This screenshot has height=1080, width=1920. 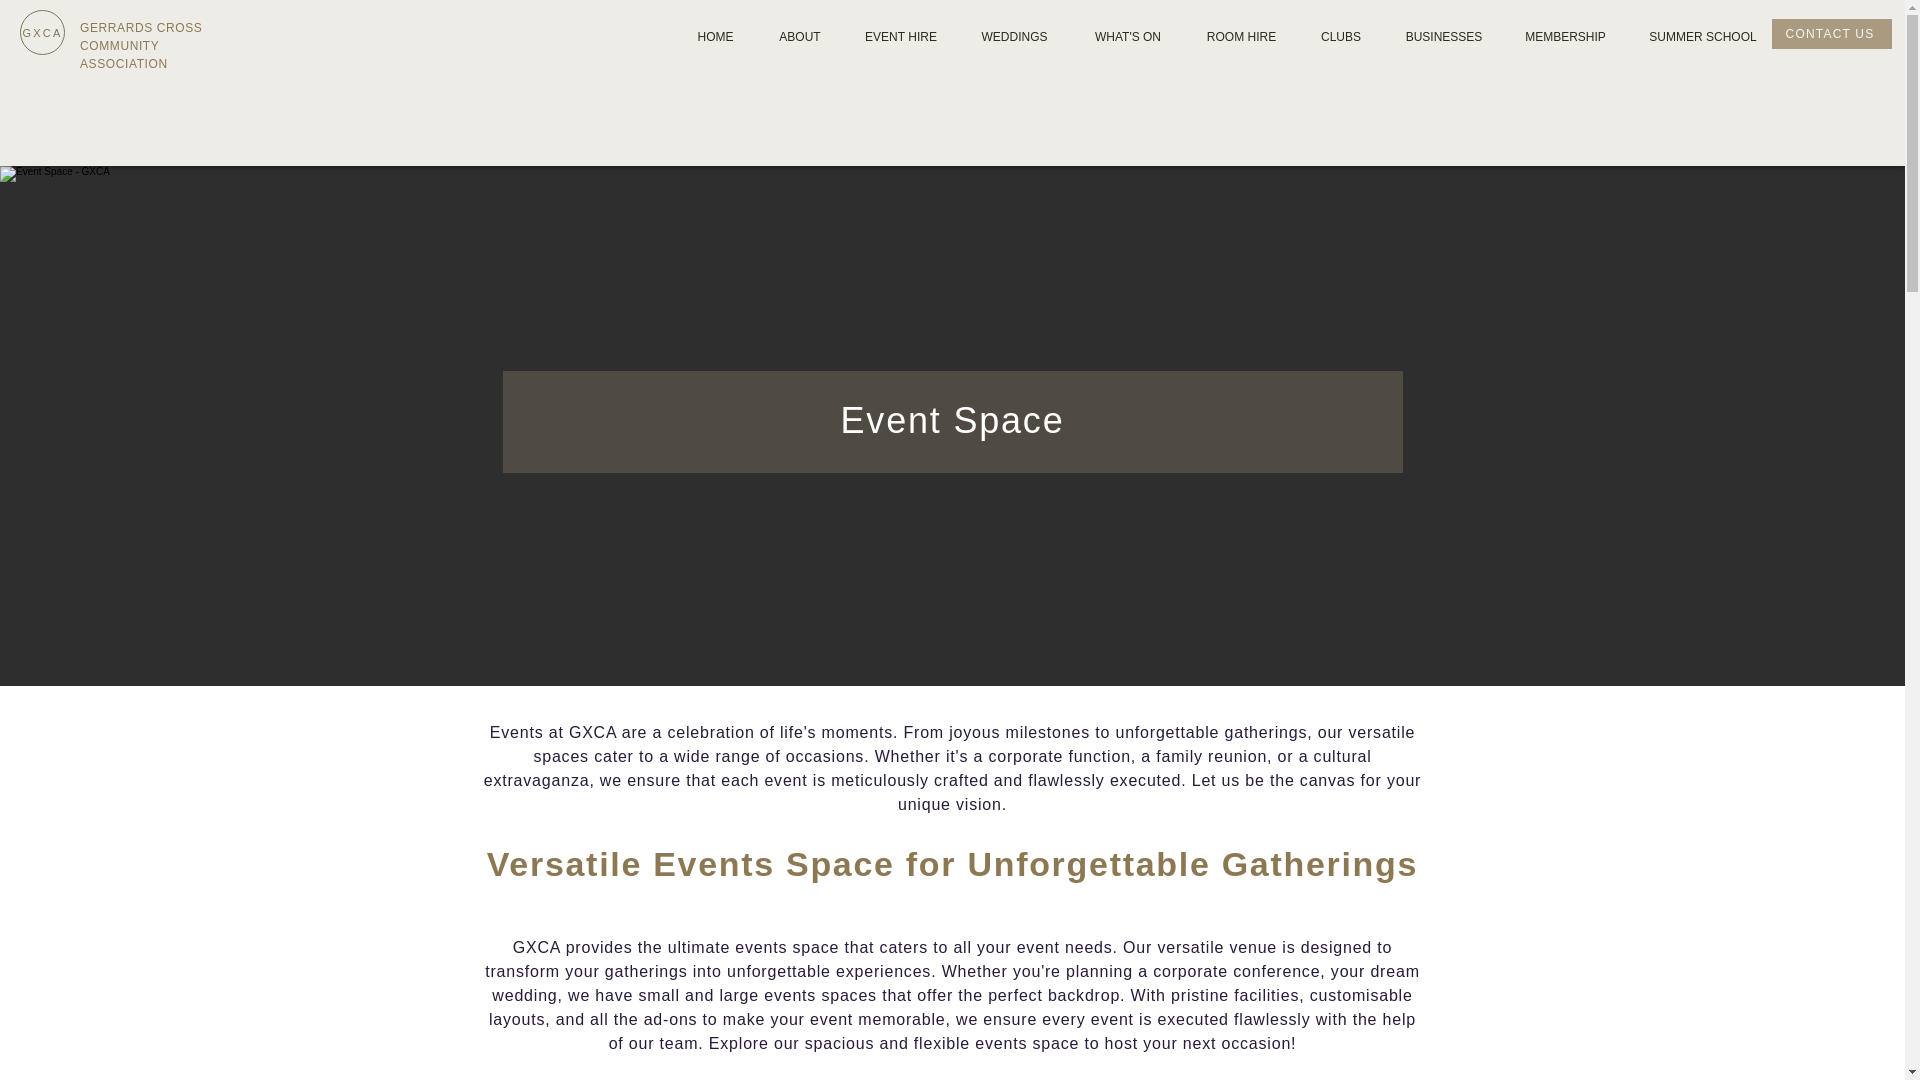 What do you see at coordinates (1702, 38) in the screenshot?
I see `SUMMER SCHOOL` at bounding box center [1702, 38].